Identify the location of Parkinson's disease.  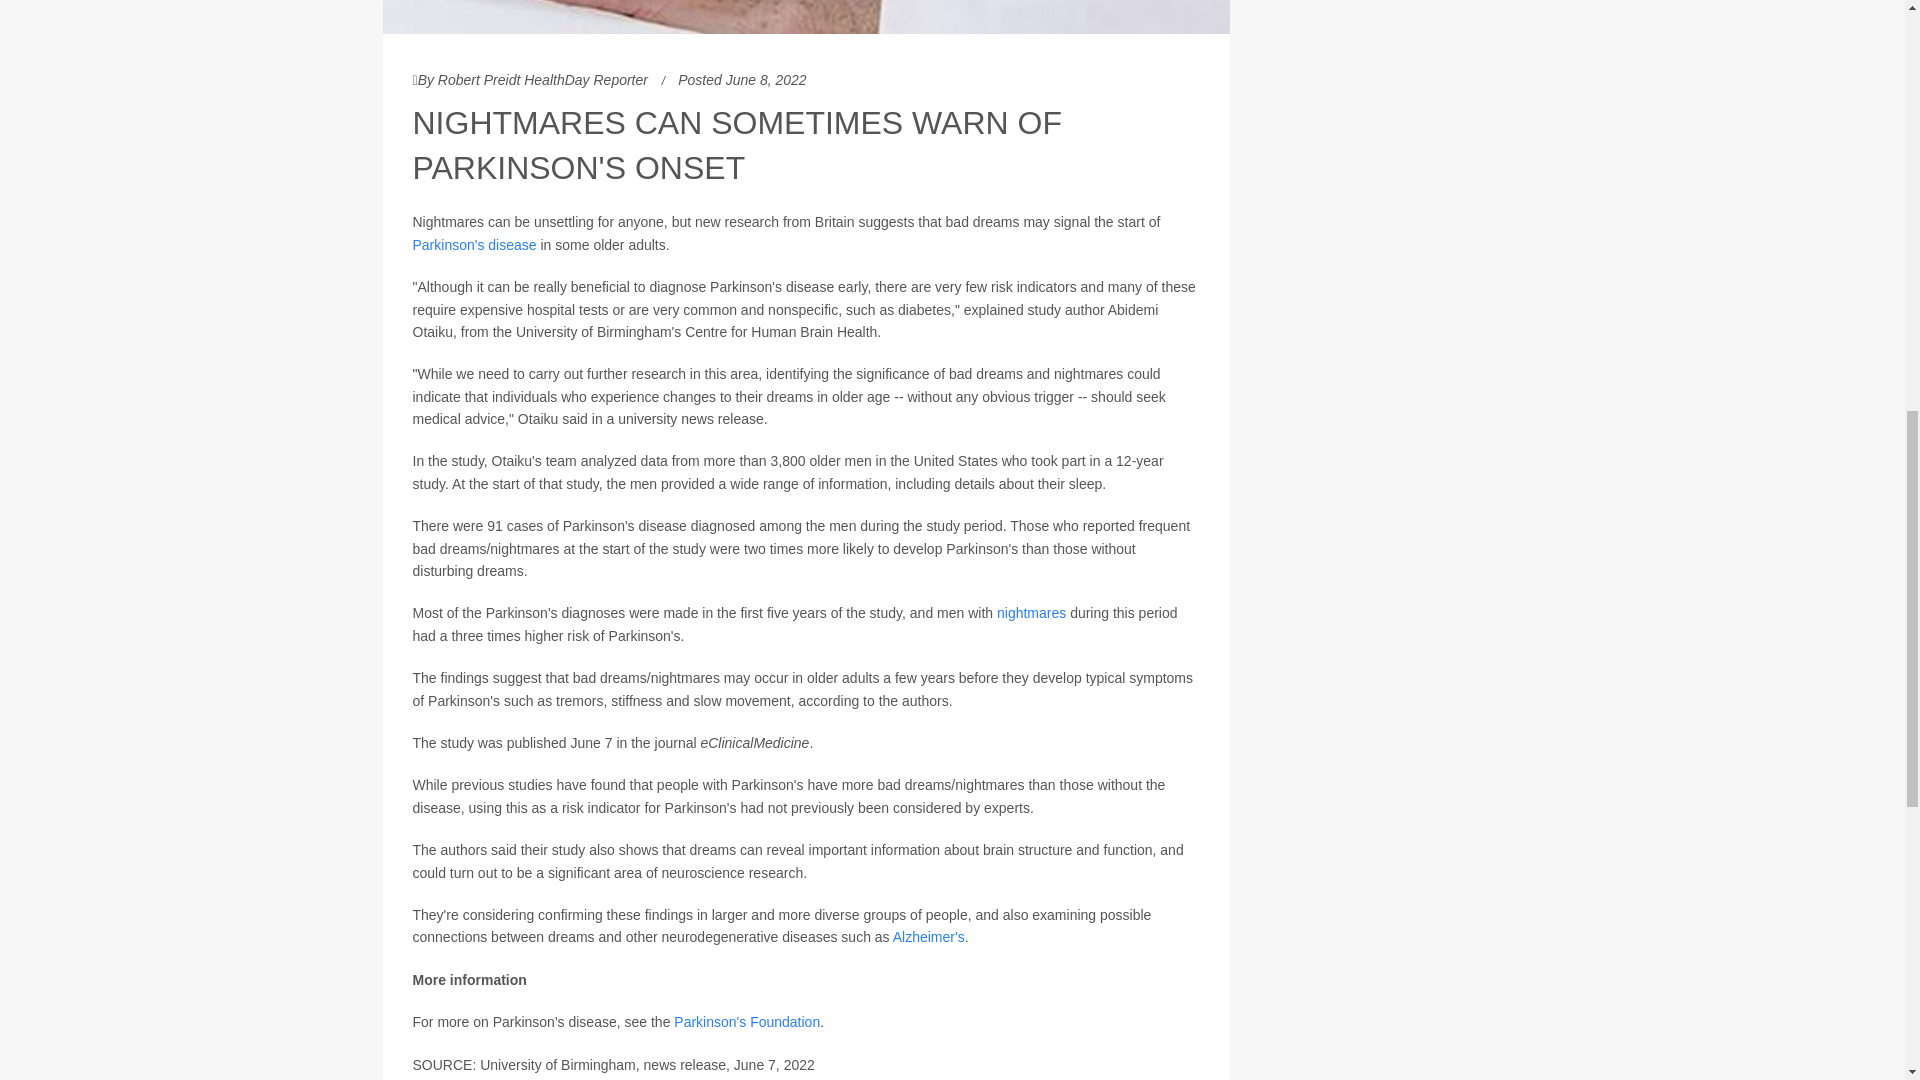
(474, 244).